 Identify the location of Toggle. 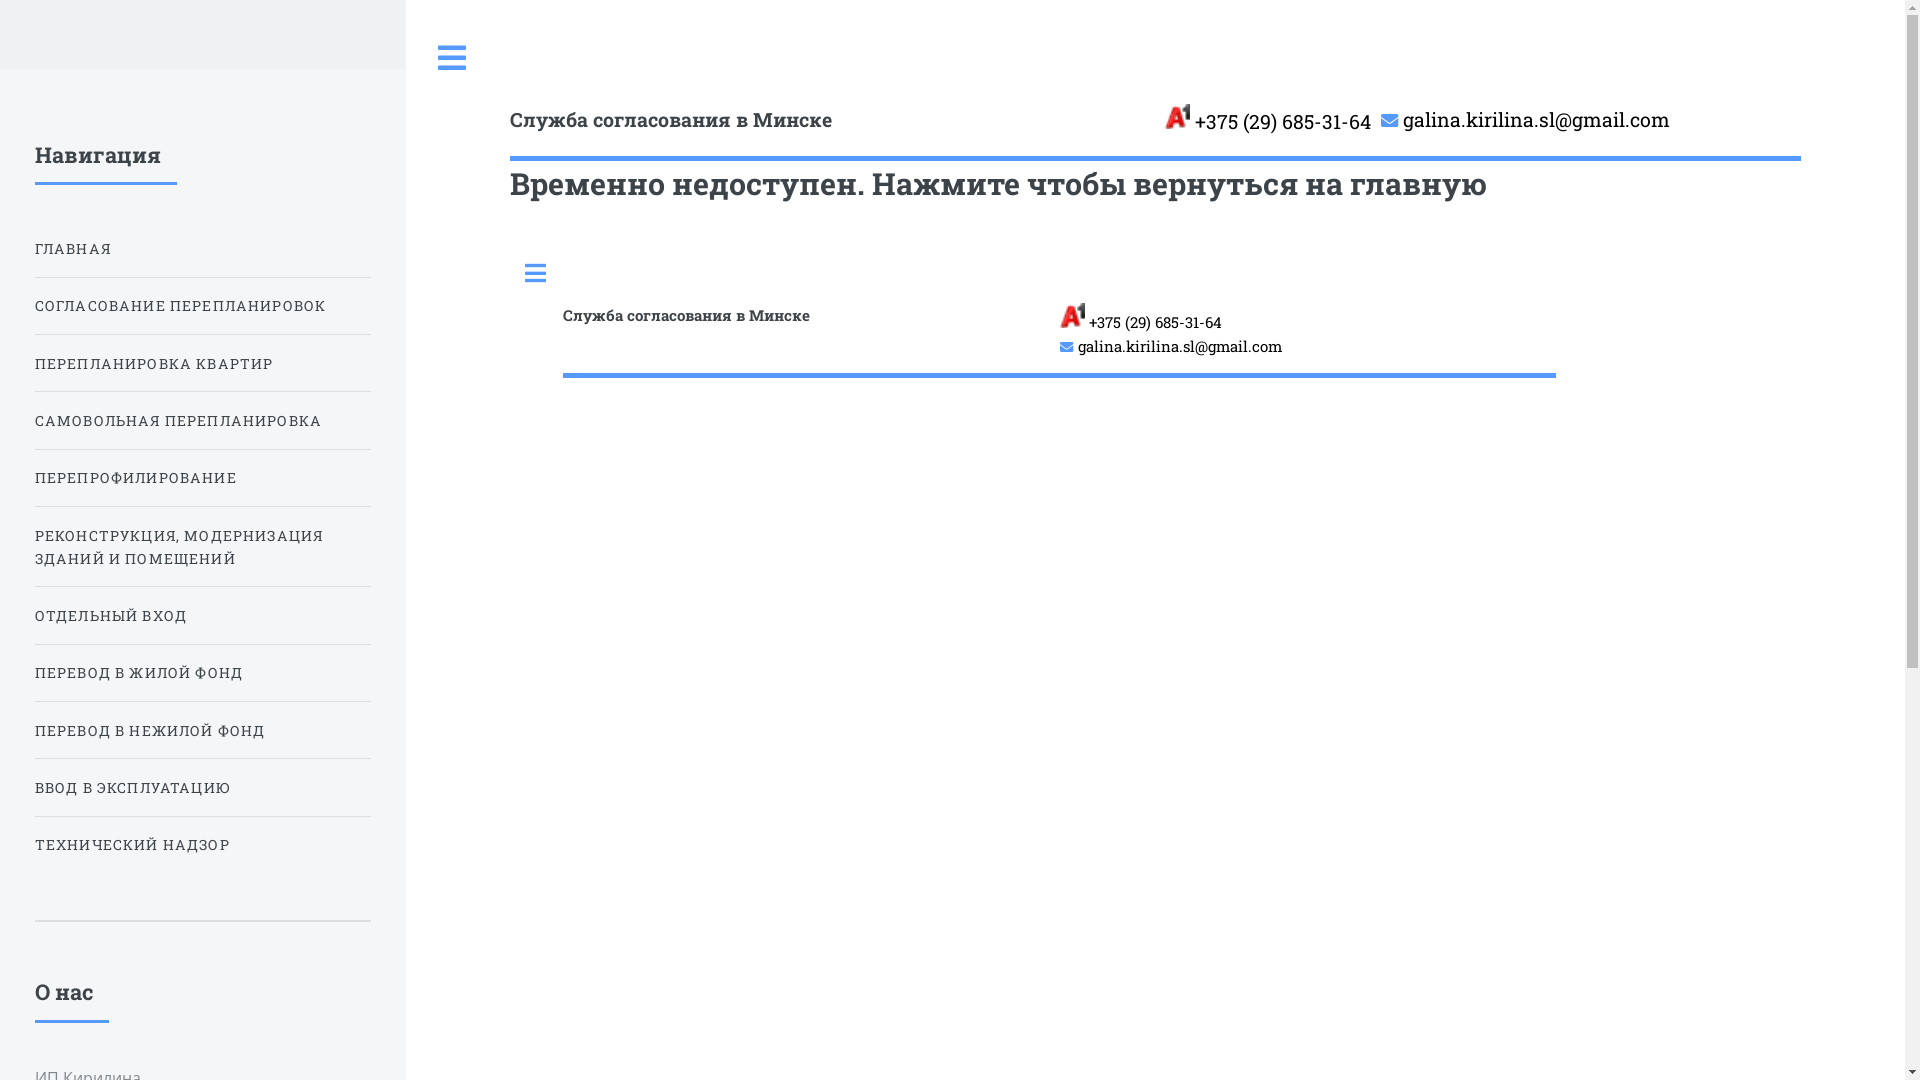
(453, 58).